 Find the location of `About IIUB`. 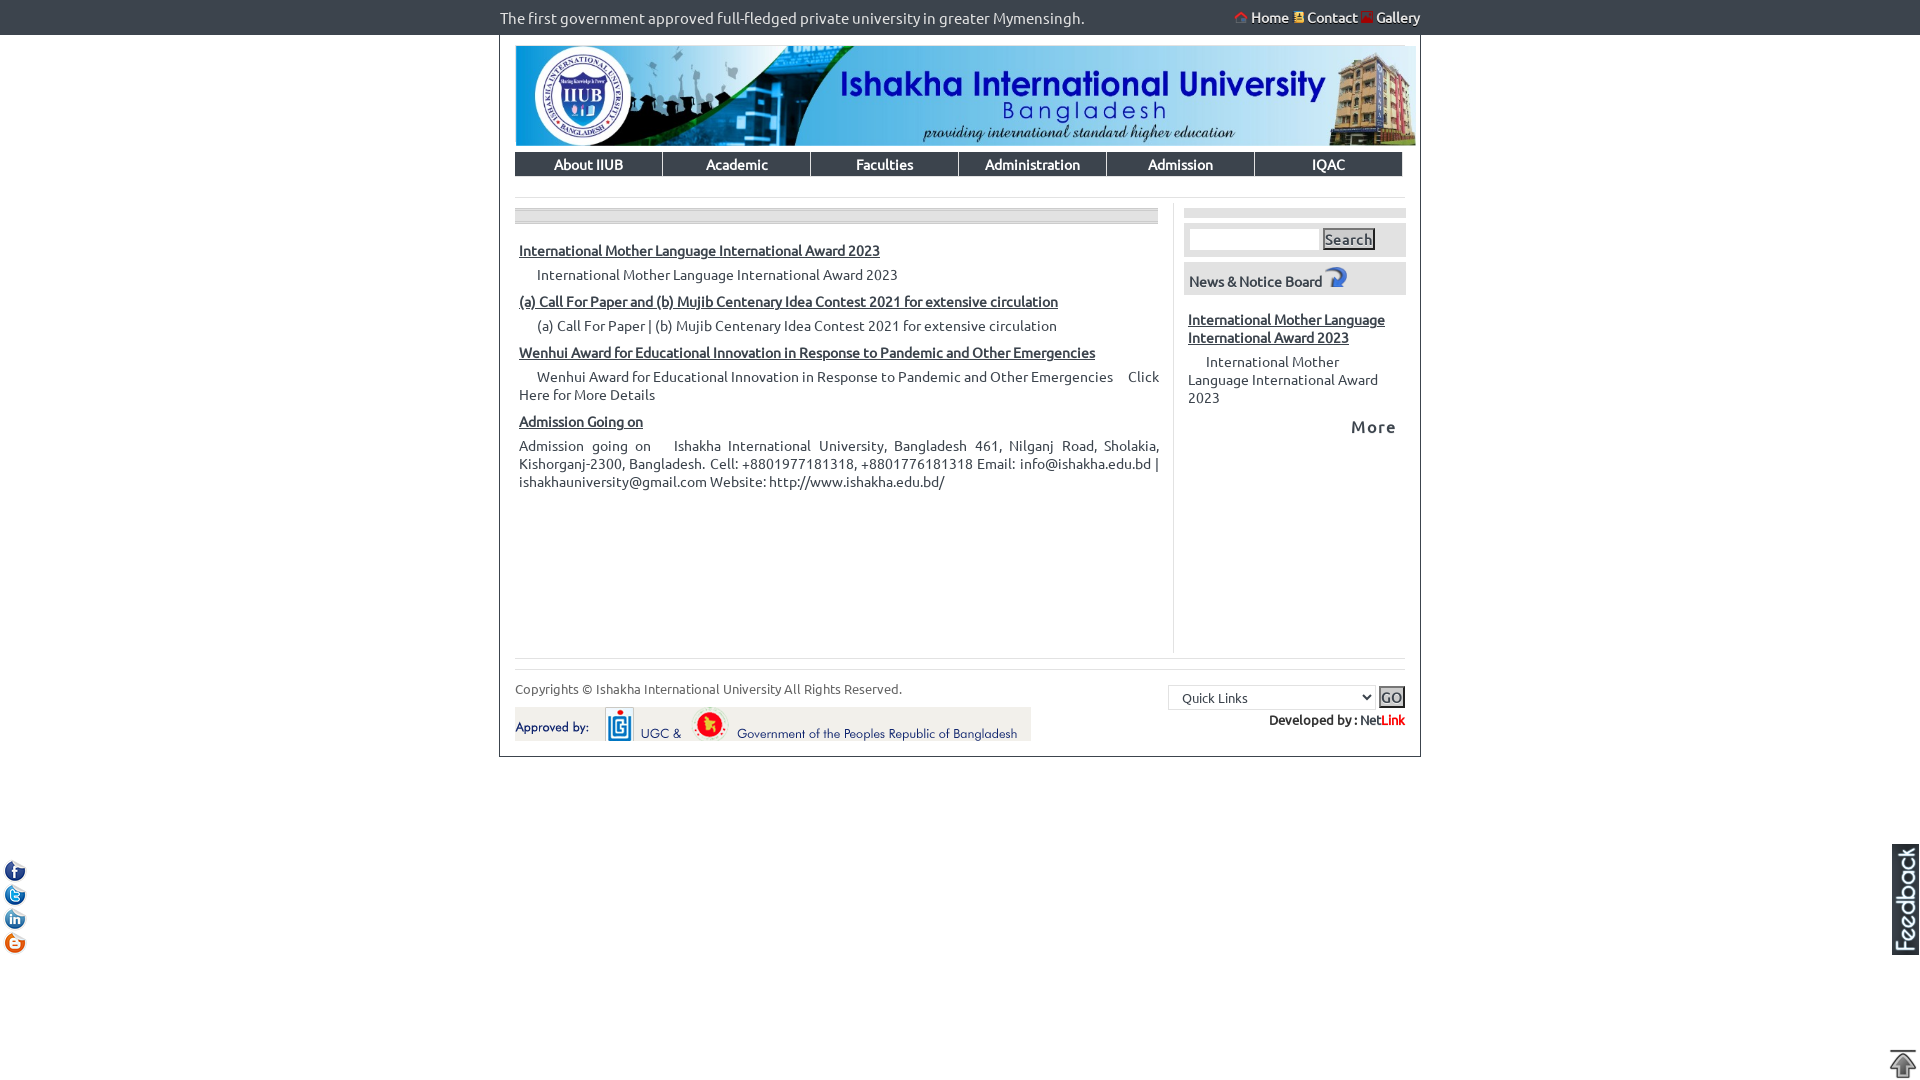

About IIUB is located at coordinates (589, 164).